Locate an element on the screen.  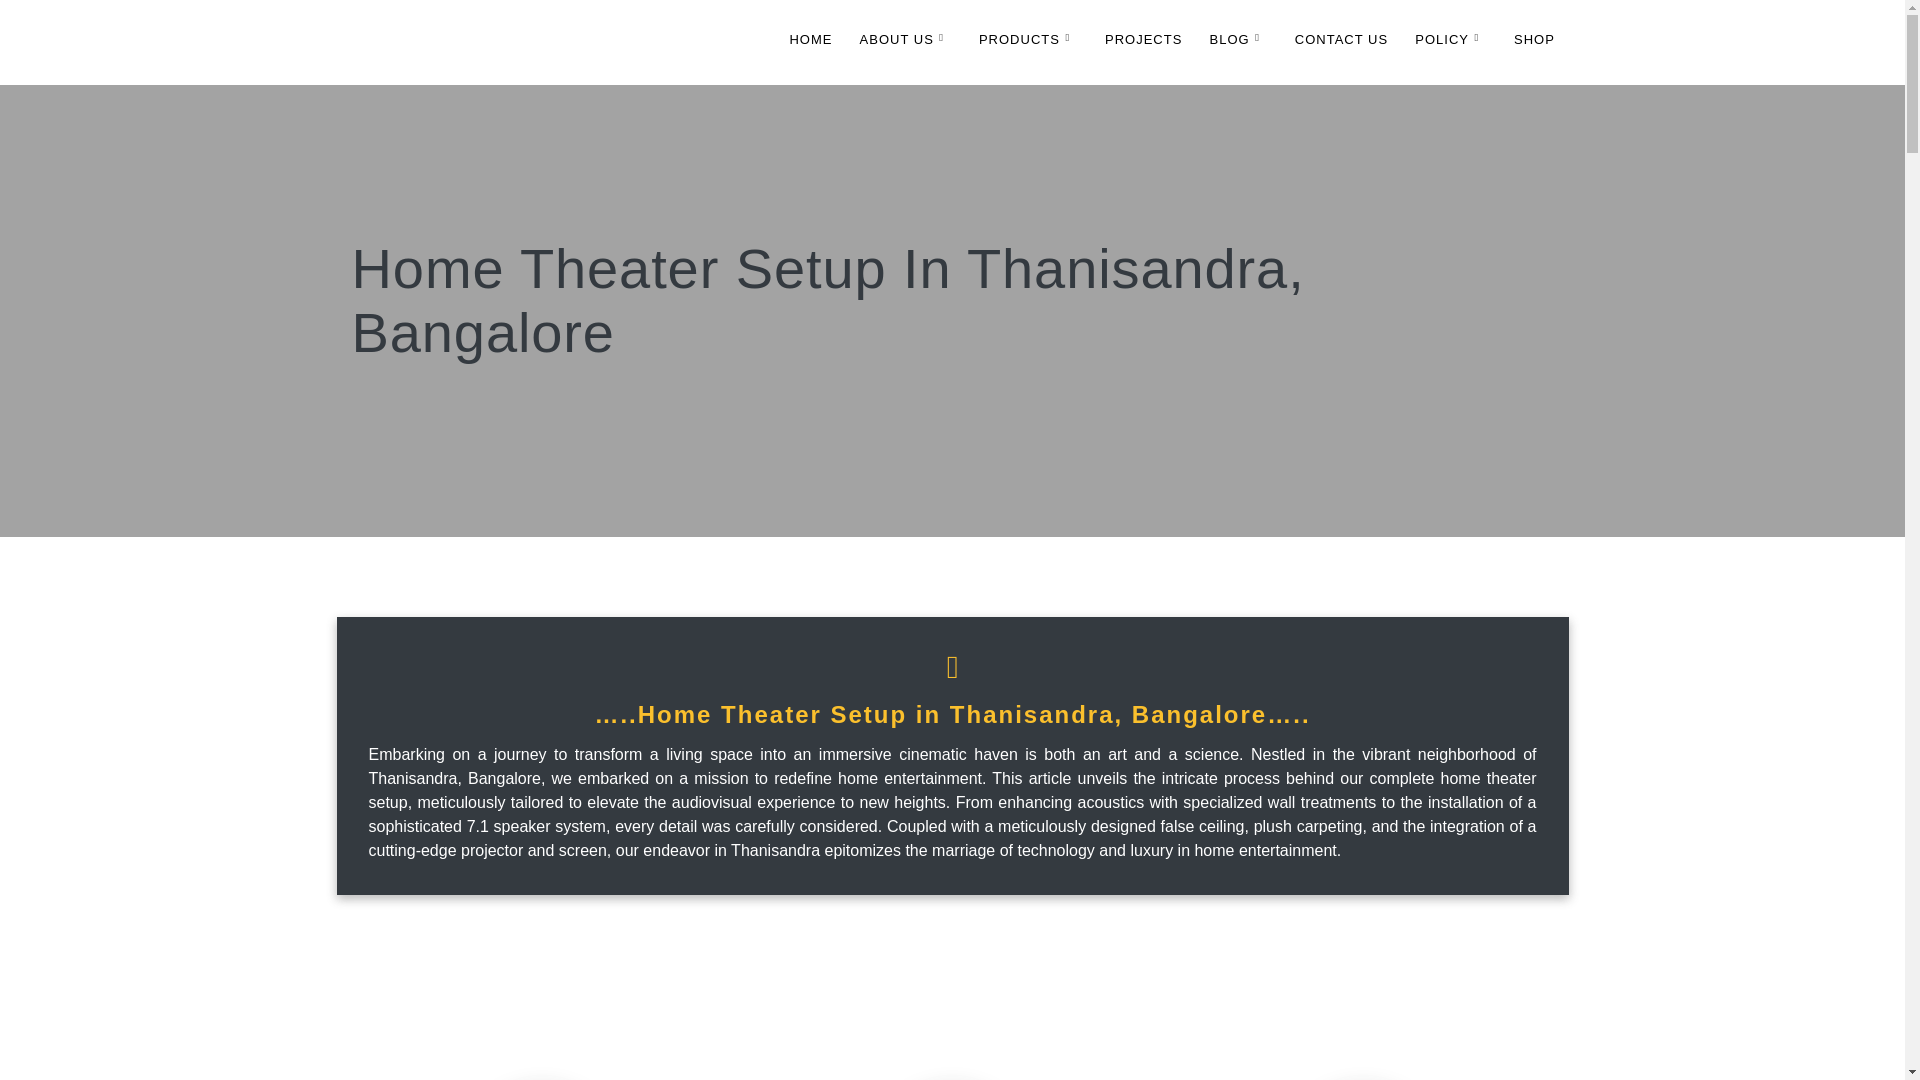
ABOUT US is located at coordinates (906, 42).